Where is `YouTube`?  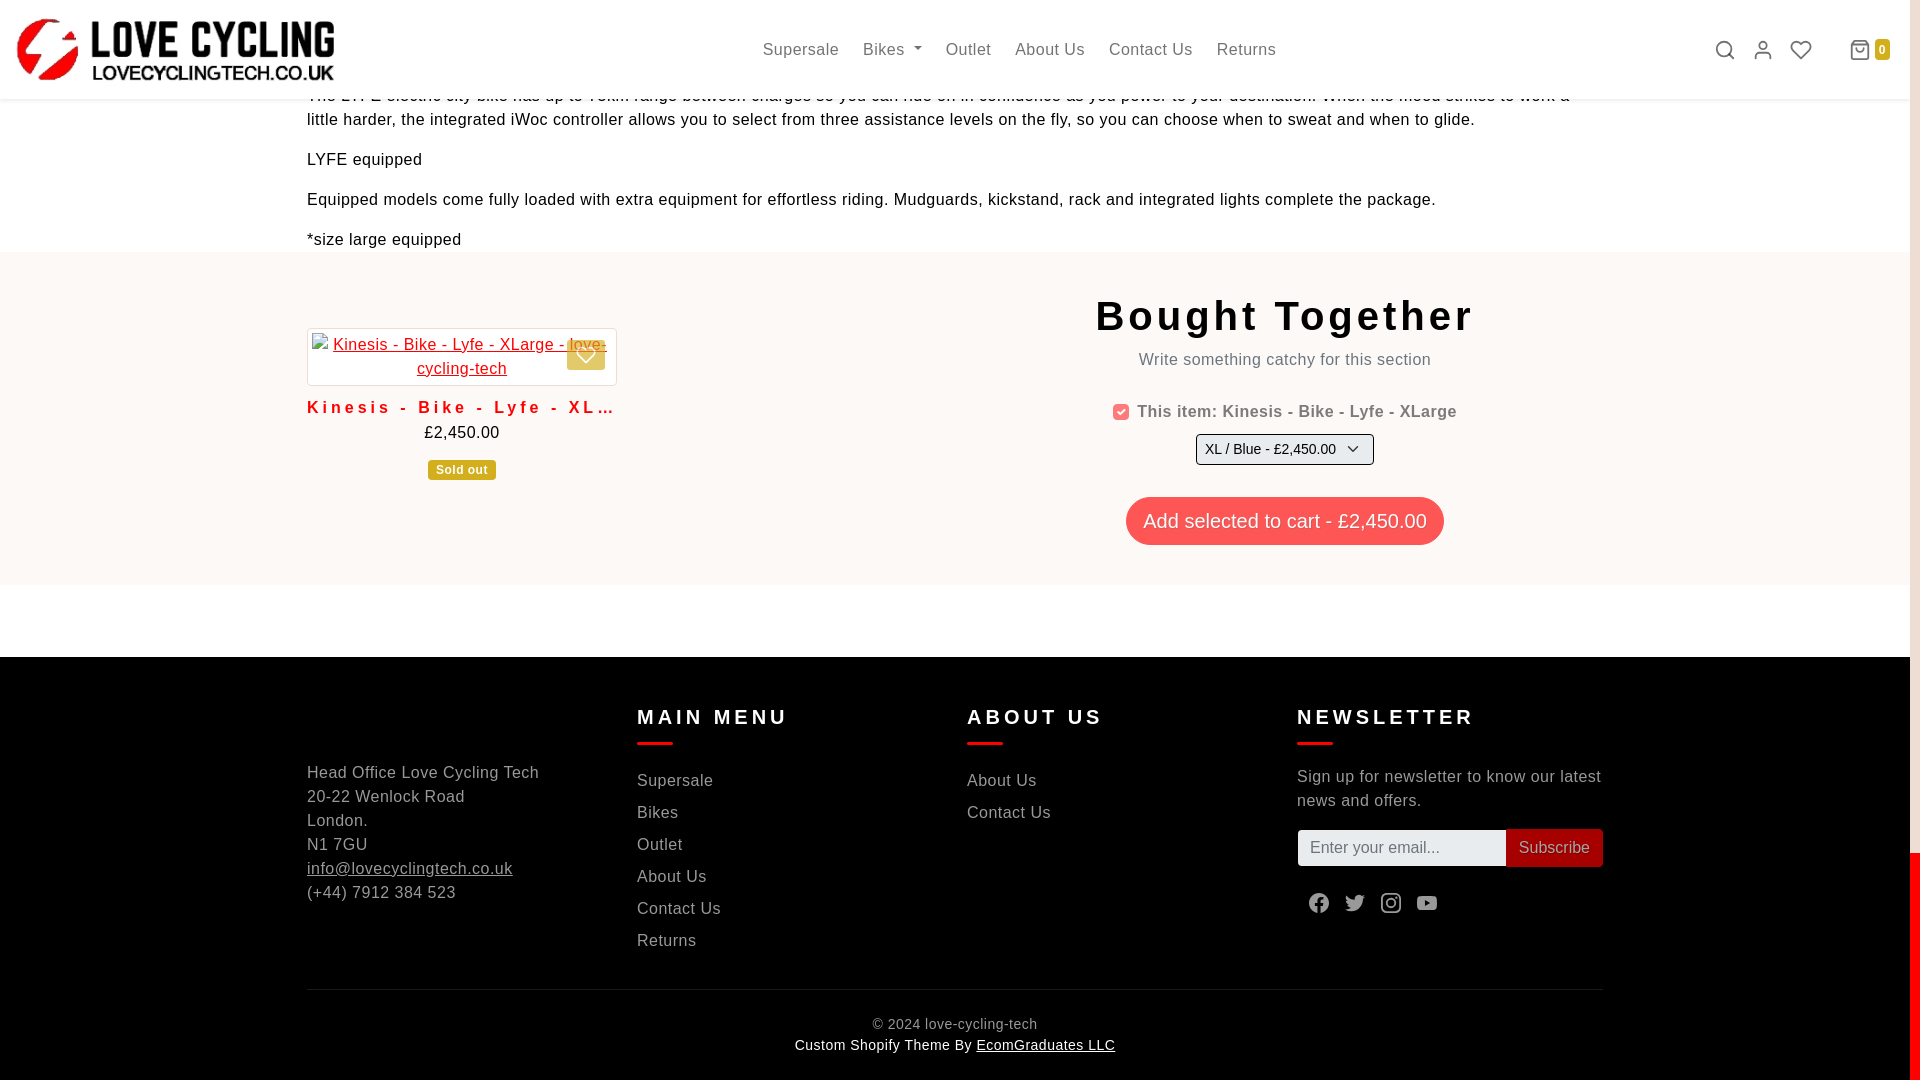
YouTube is located at coordinates (1427, 903).